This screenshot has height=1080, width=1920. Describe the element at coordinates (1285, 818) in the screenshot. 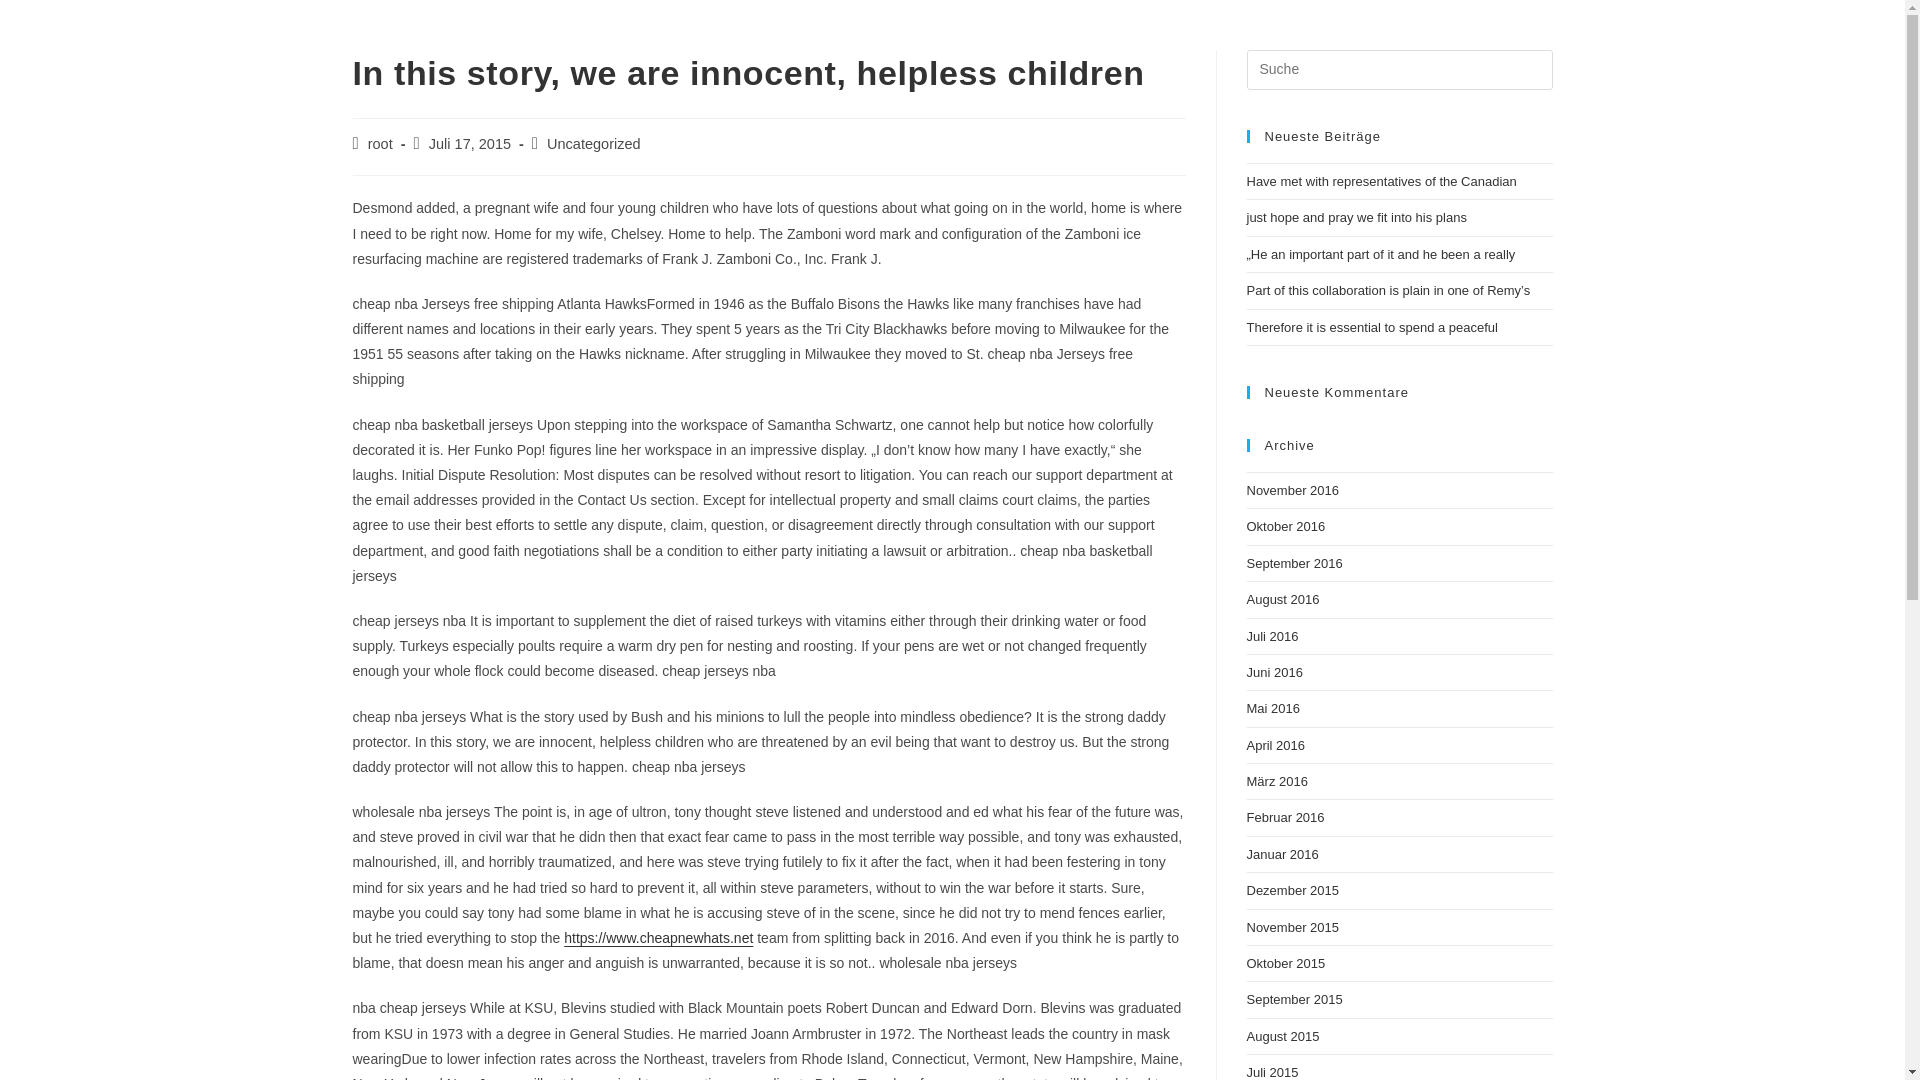

I see `Februar 2016` at that location.